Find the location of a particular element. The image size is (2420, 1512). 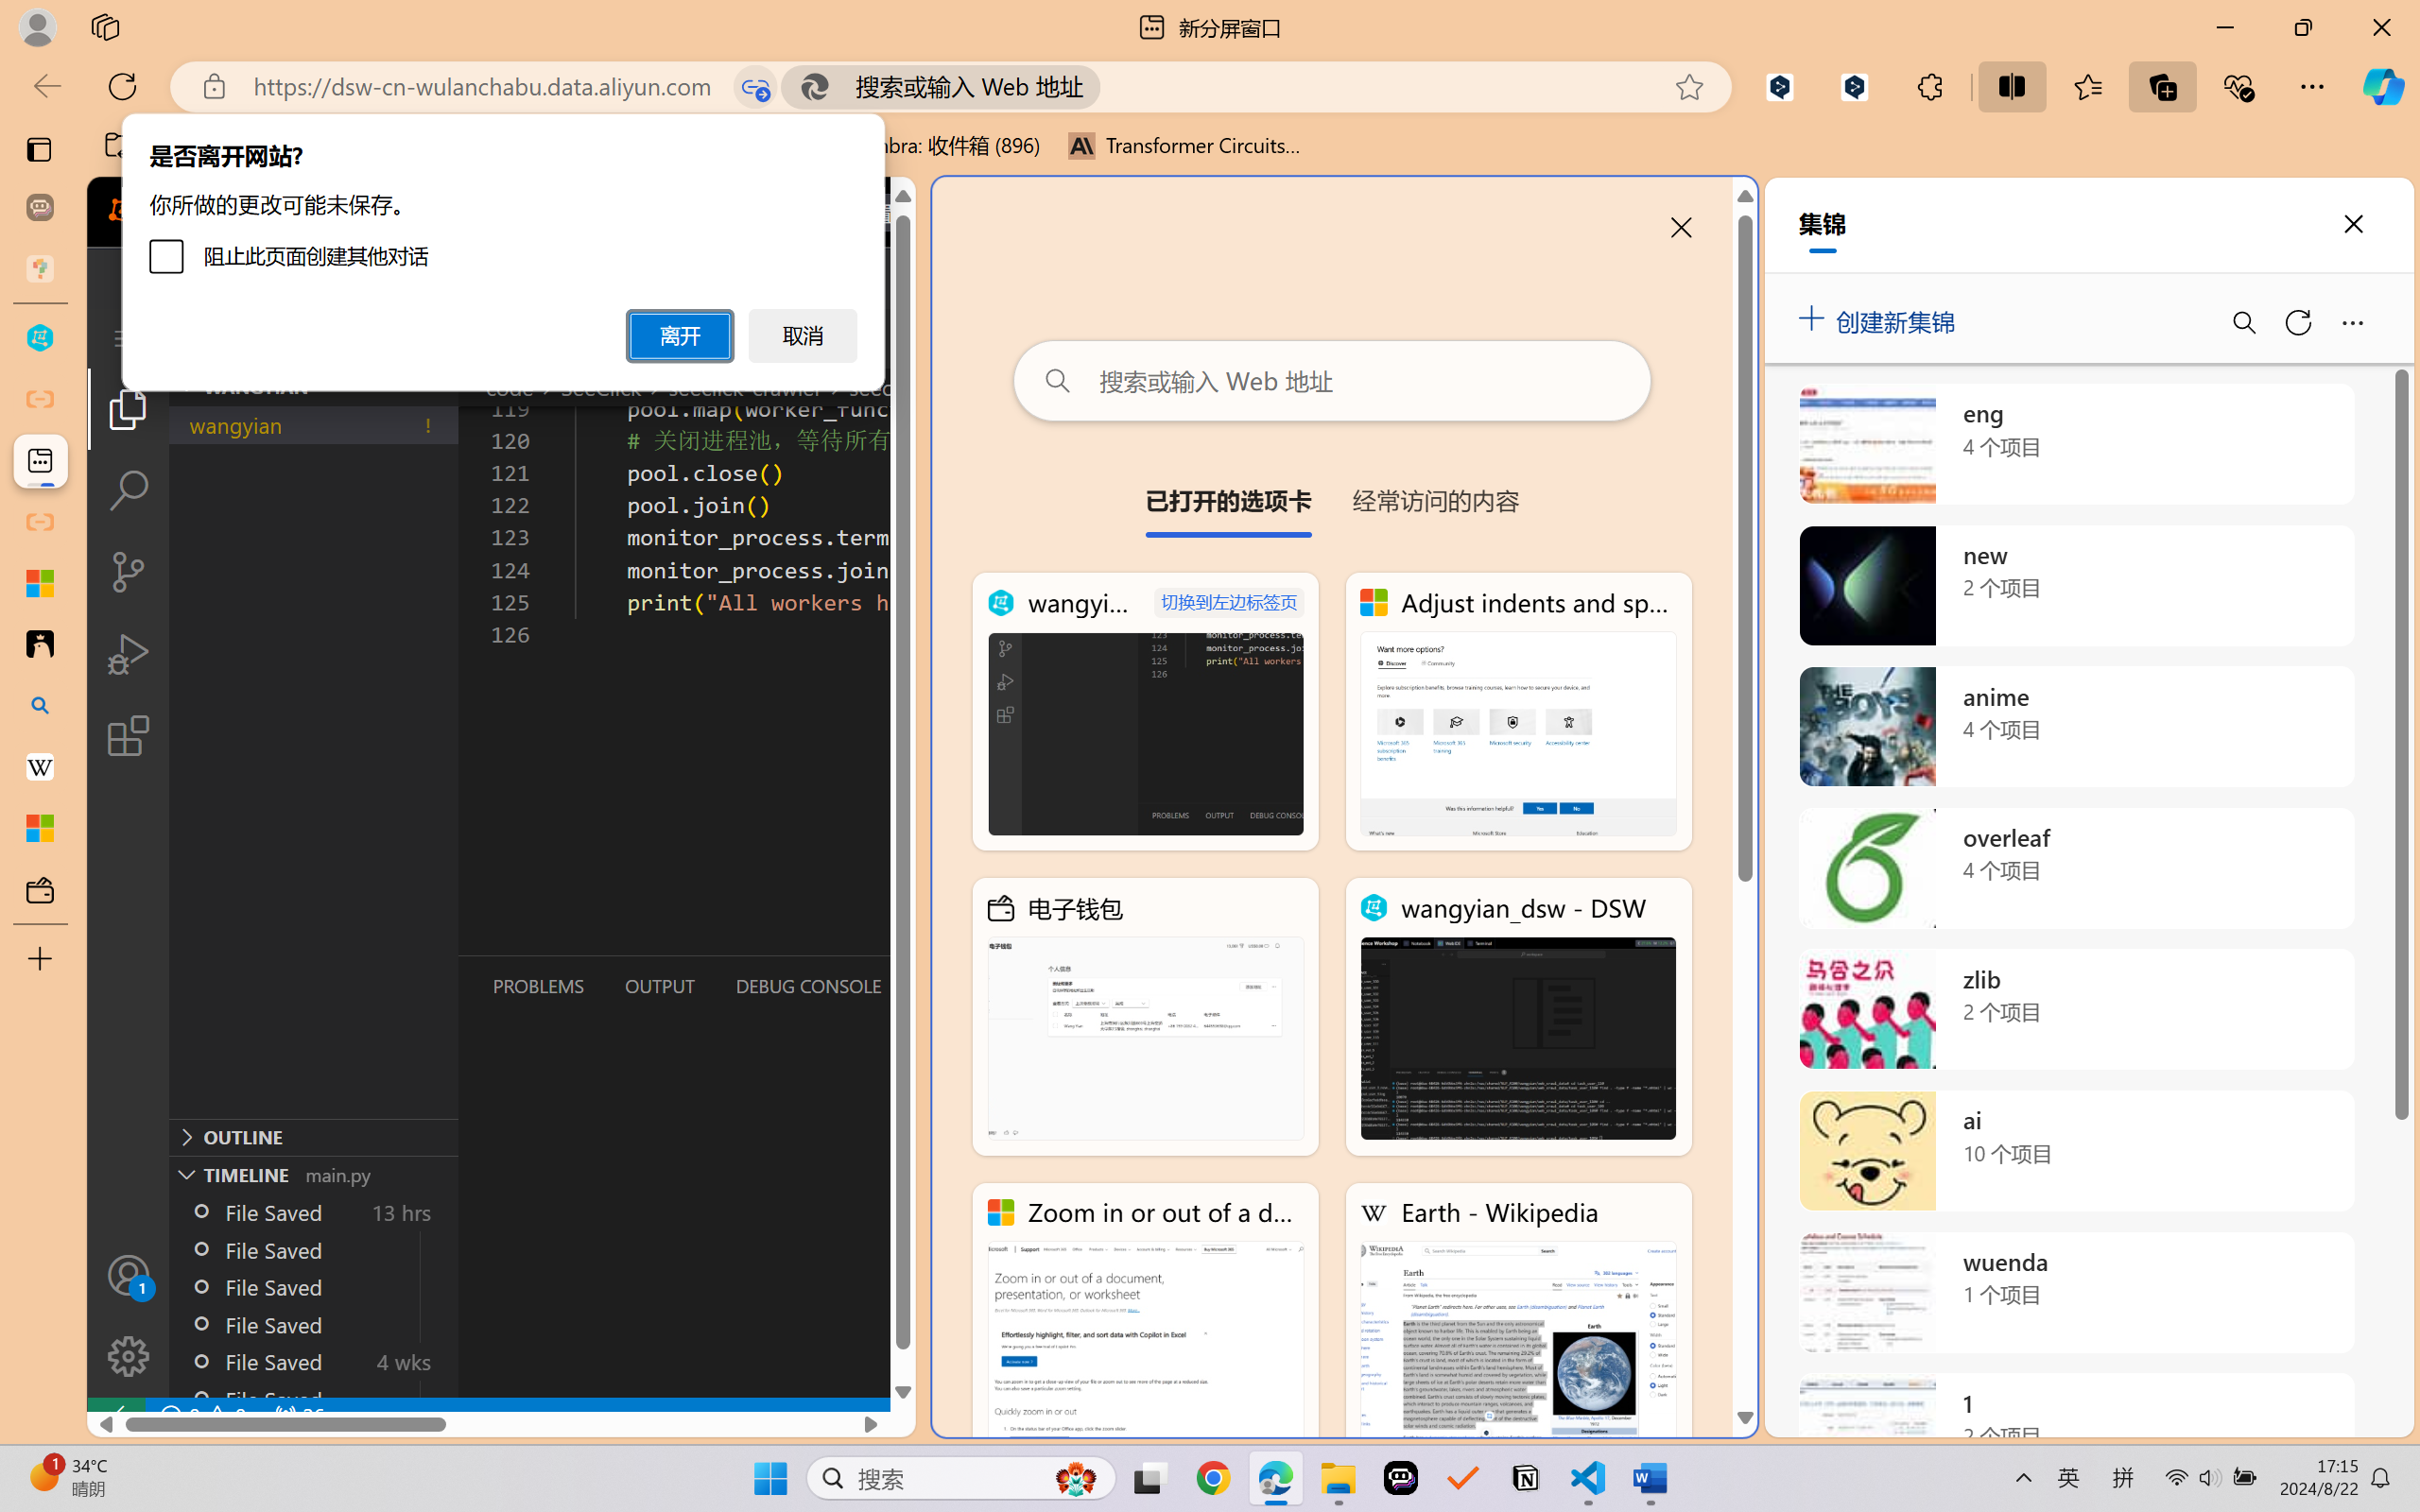

Font is located at coordinates (357, 91).